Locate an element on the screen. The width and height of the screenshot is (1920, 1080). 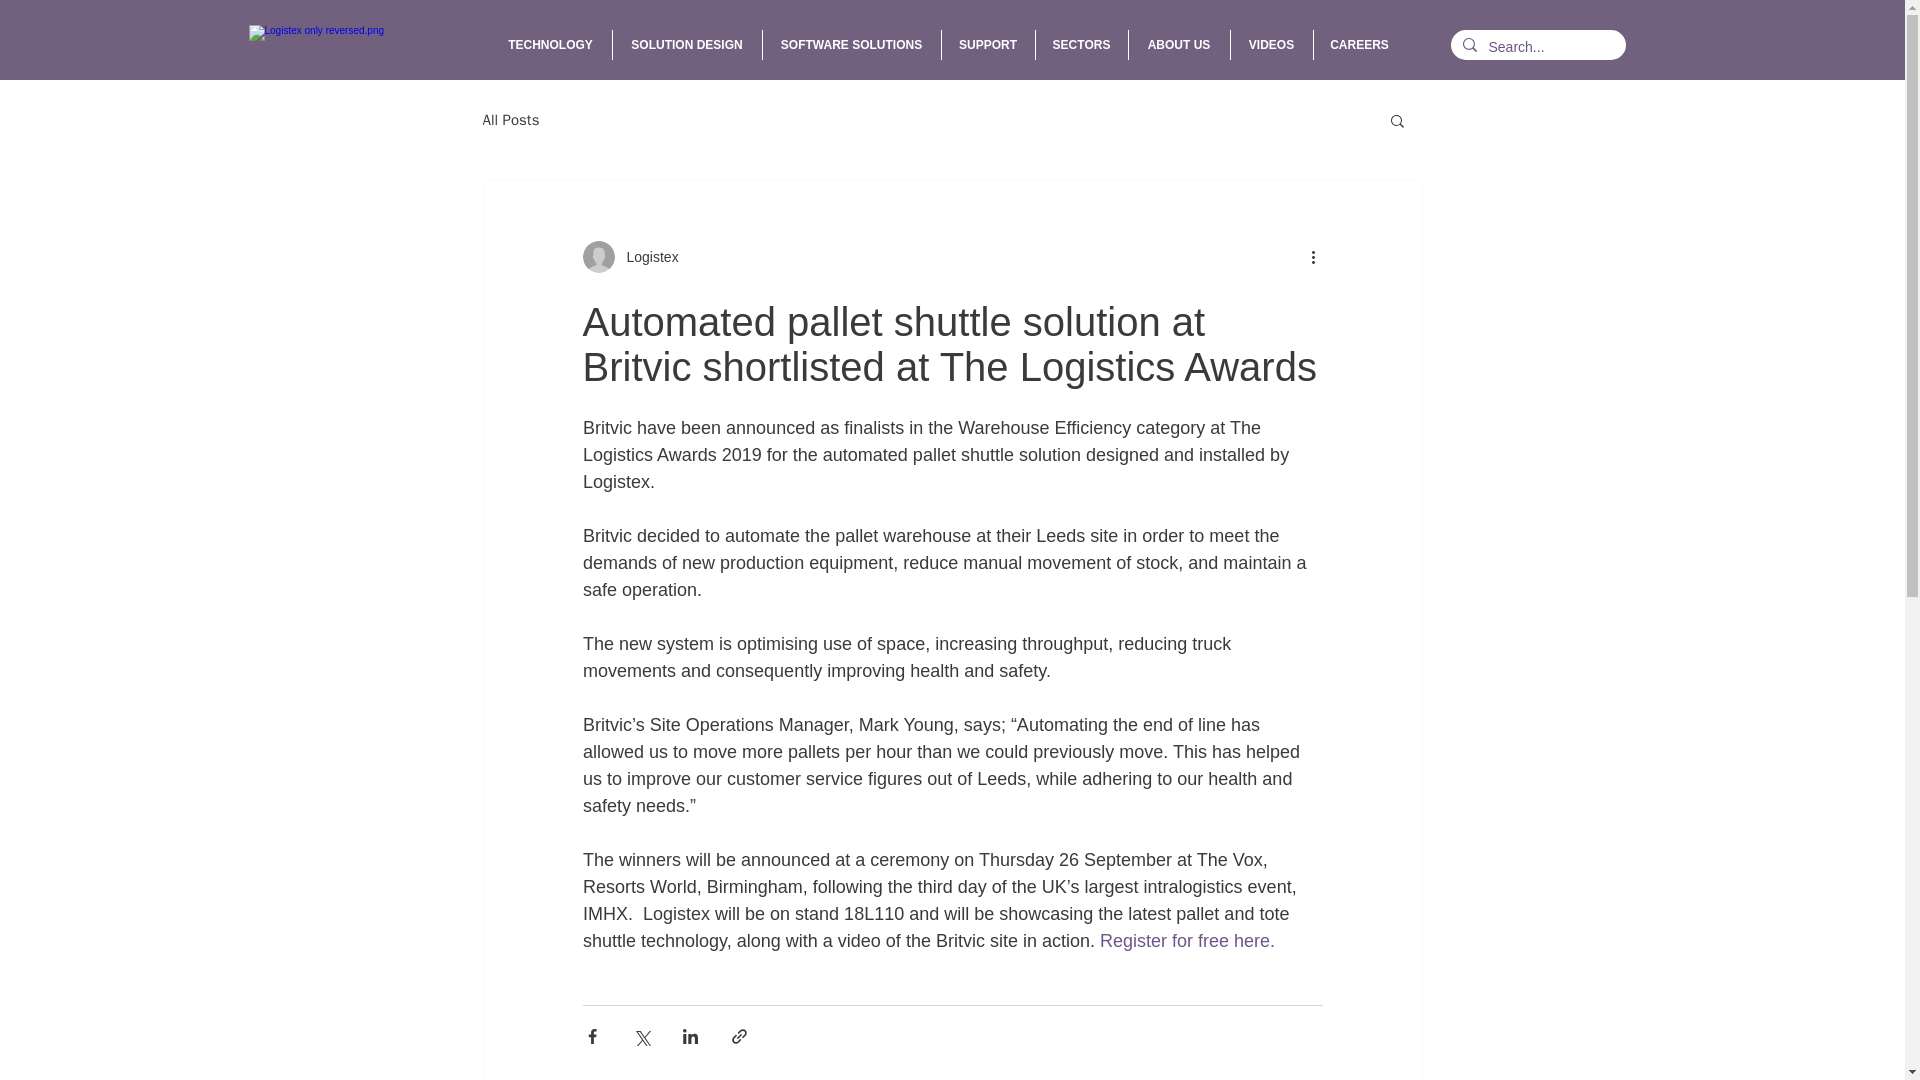
TECHNOLOGY is located at coordinates (550, 45).